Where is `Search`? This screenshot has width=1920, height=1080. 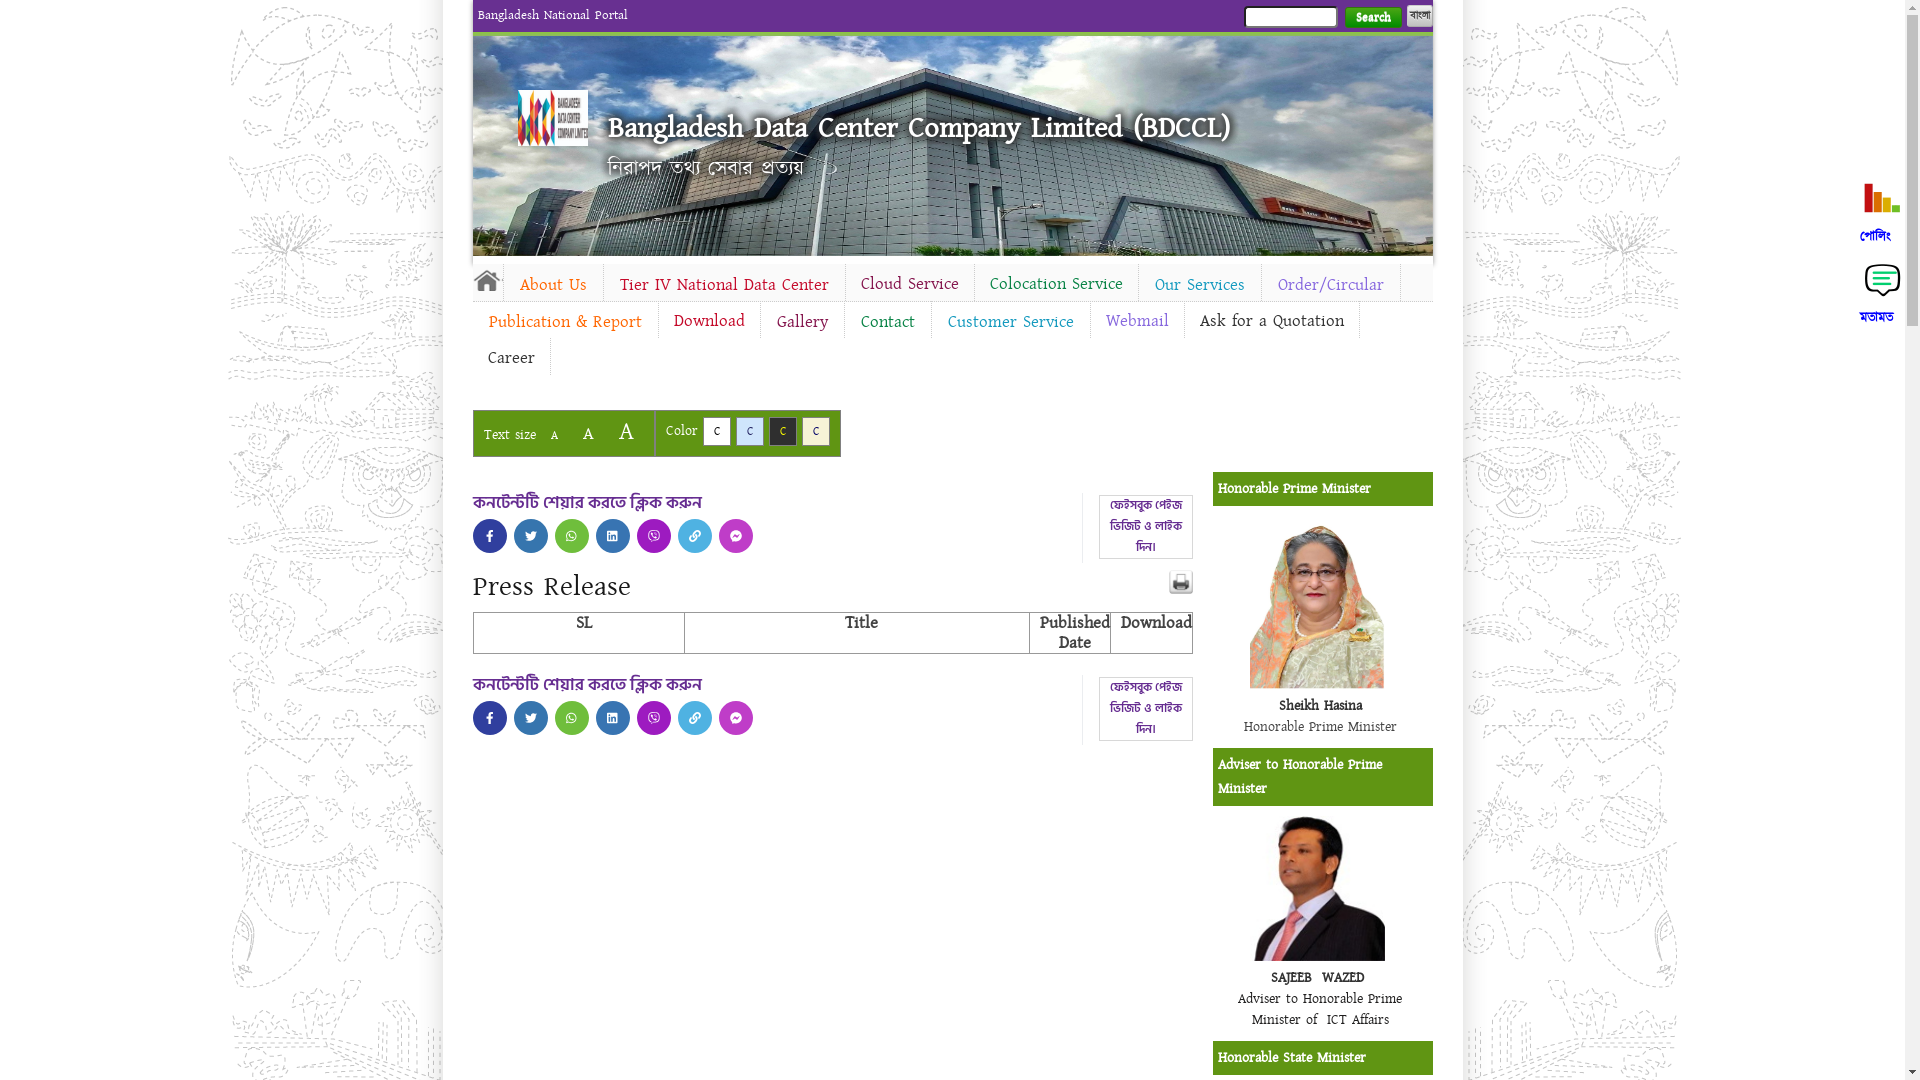
Search is located at coordinates (1372, 18).